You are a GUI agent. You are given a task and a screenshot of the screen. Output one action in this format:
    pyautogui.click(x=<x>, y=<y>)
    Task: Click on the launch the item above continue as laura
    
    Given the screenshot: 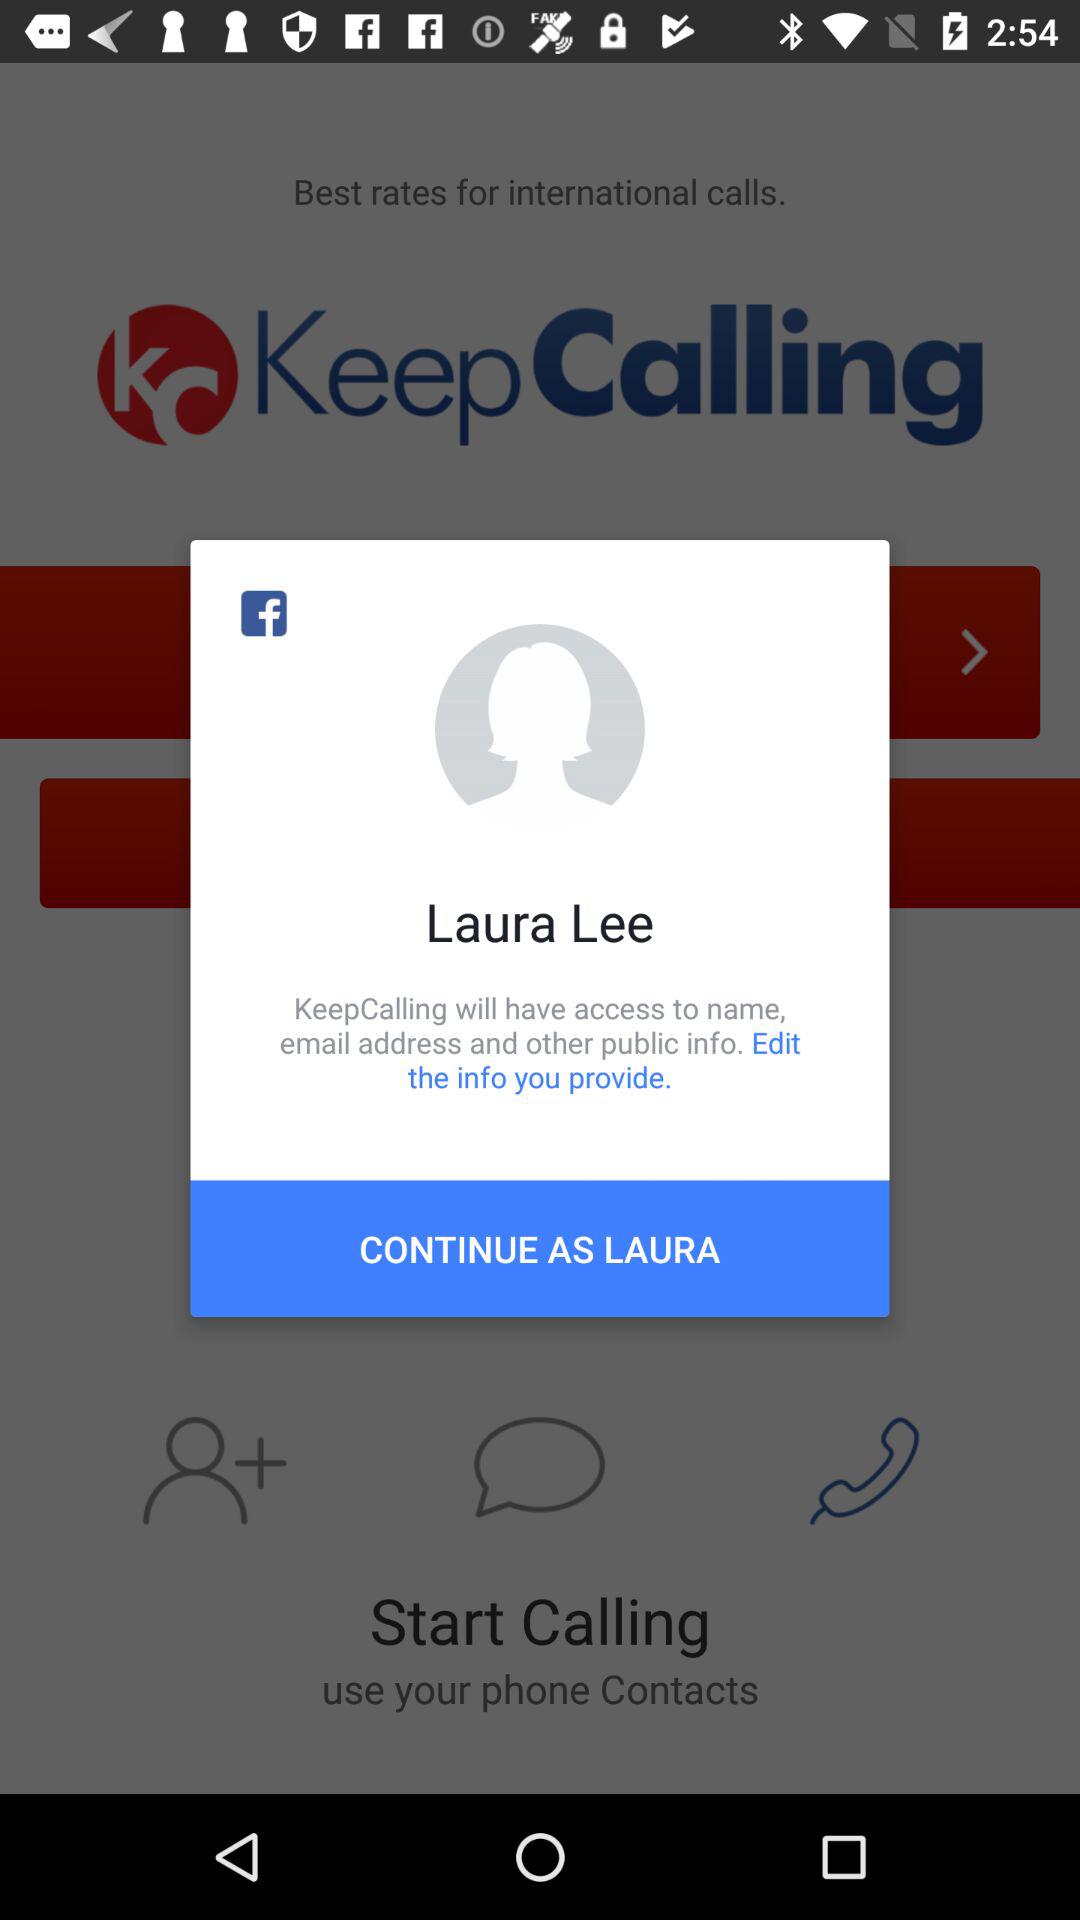 What is the action you would take?
    pyautogui.click(x=540, y=1042)
    